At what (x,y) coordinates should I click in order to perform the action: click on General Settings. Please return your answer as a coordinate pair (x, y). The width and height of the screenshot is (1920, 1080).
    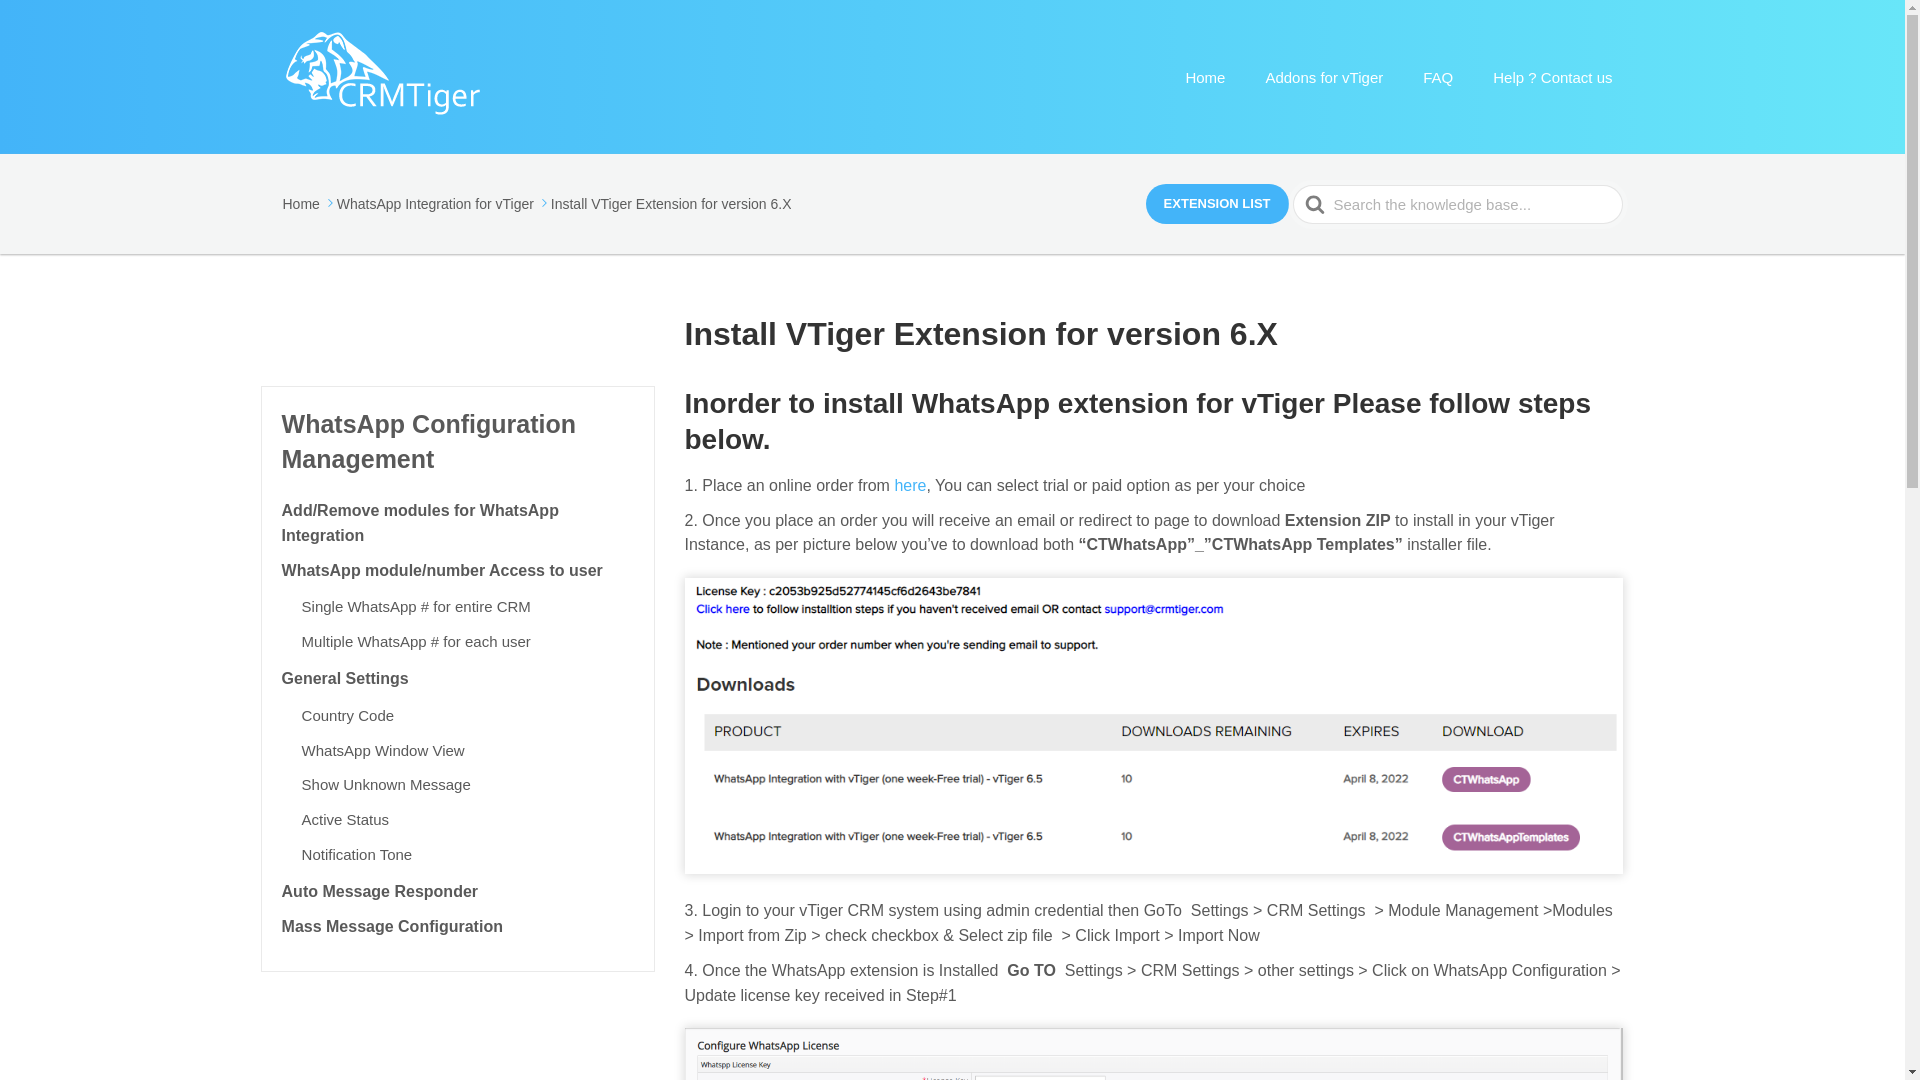
    Looking at the image, I should click on (345, 678).